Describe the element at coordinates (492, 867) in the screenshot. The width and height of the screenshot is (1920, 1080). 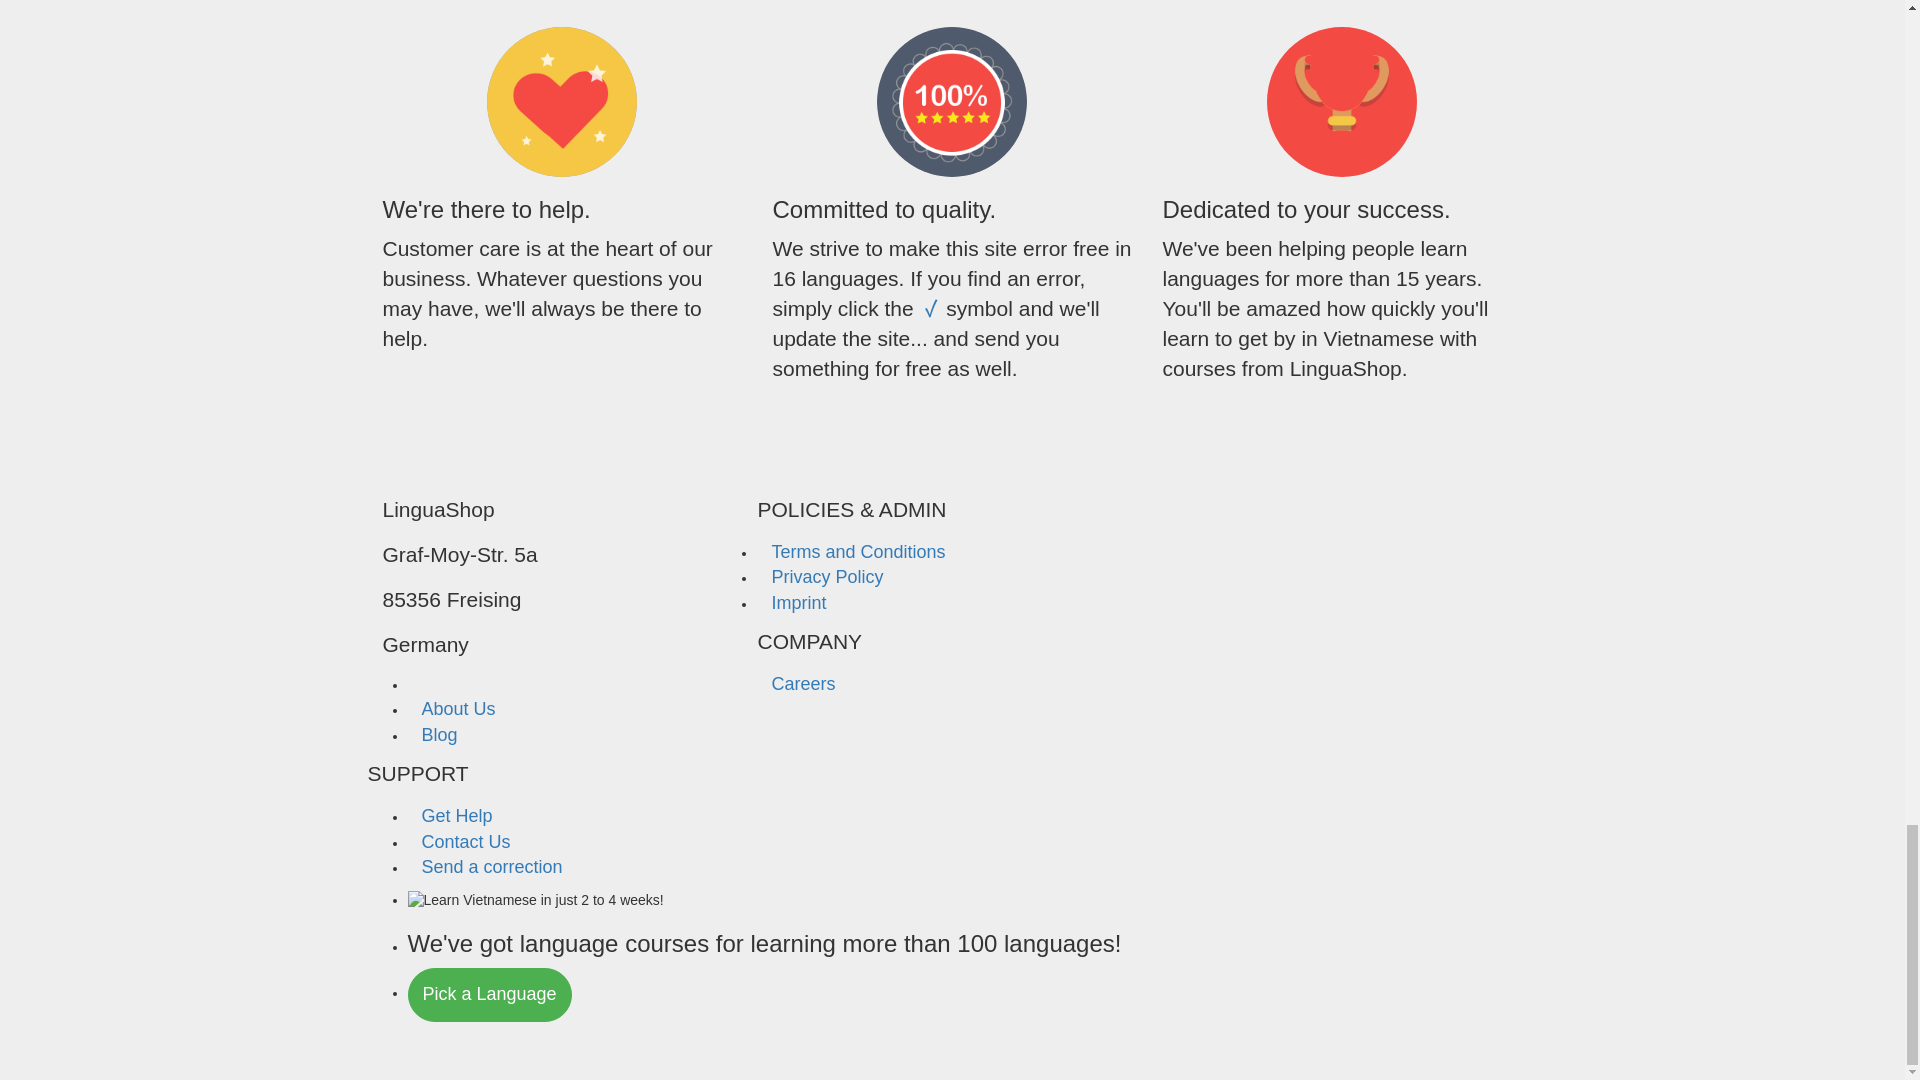
I see `Send a correction` at that location.